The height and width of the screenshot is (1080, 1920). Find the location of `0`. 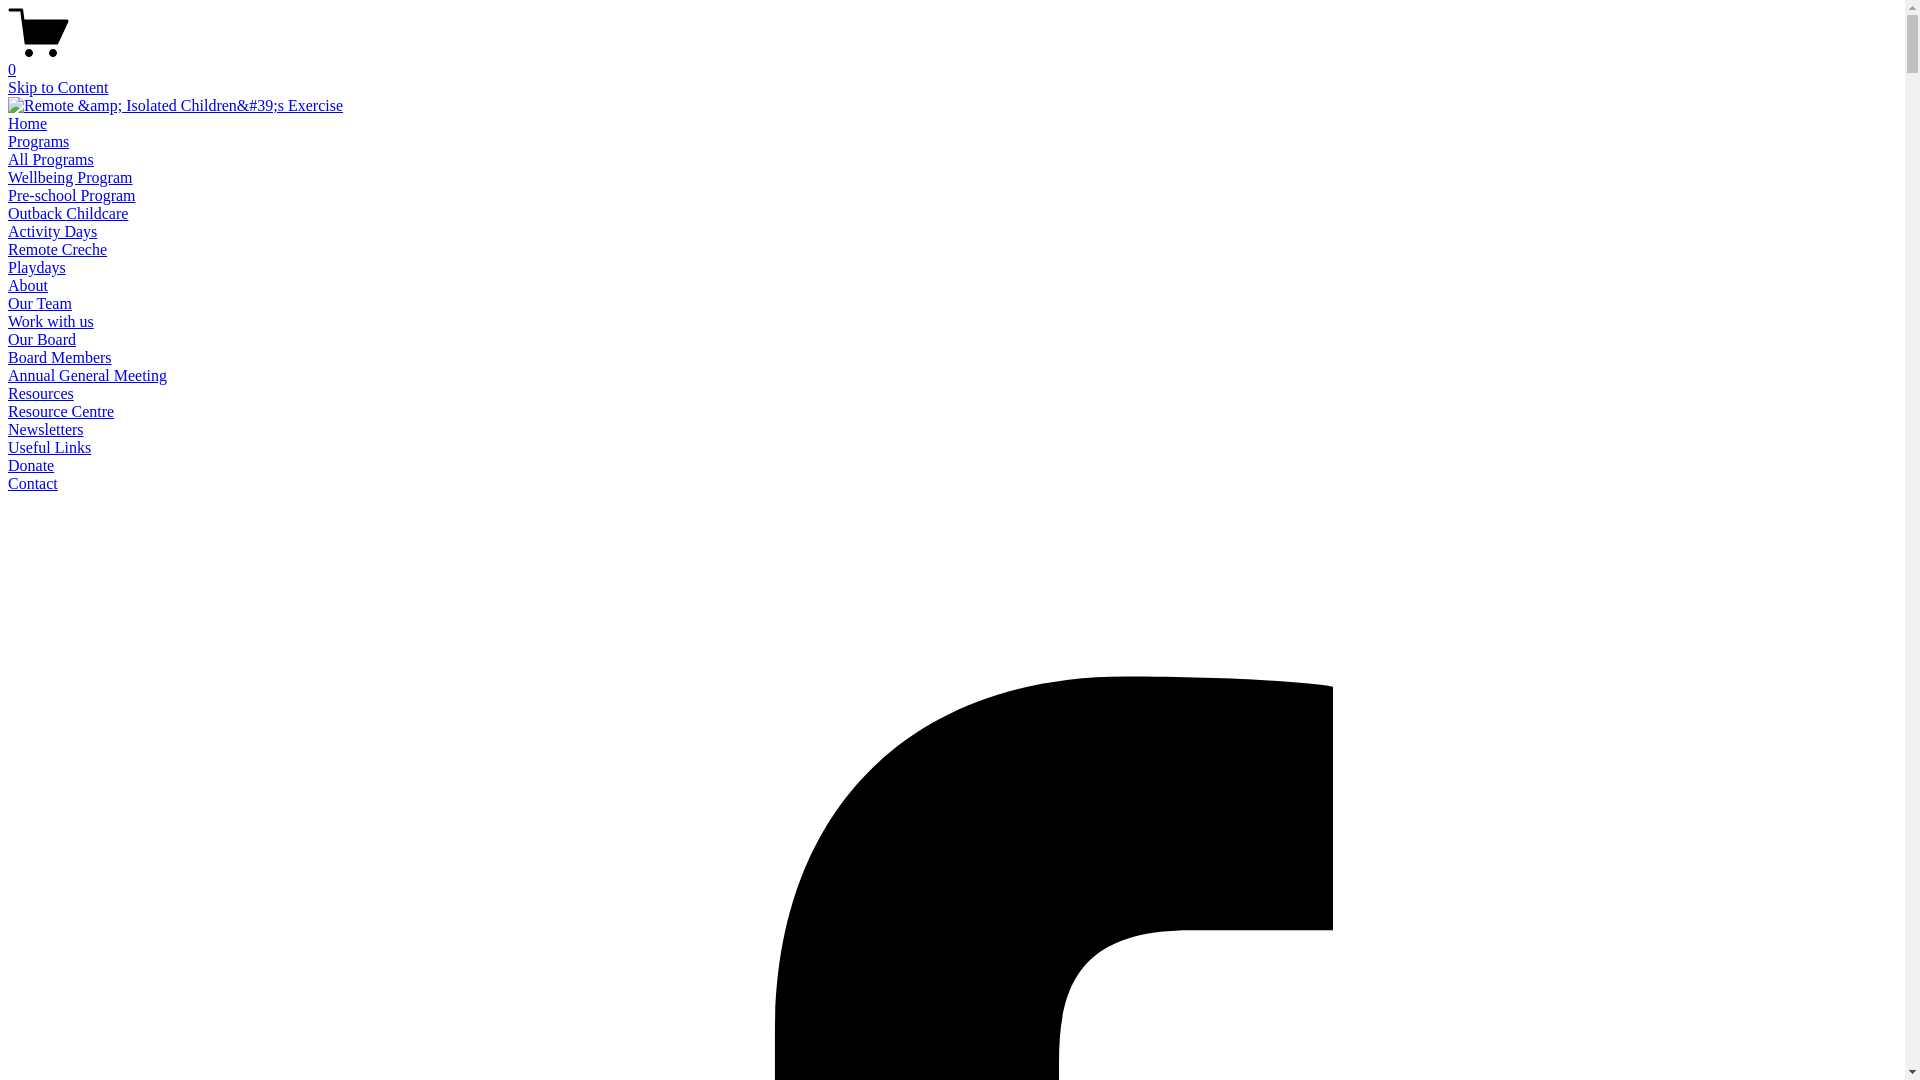

0 is located at coordinates (952, 61).